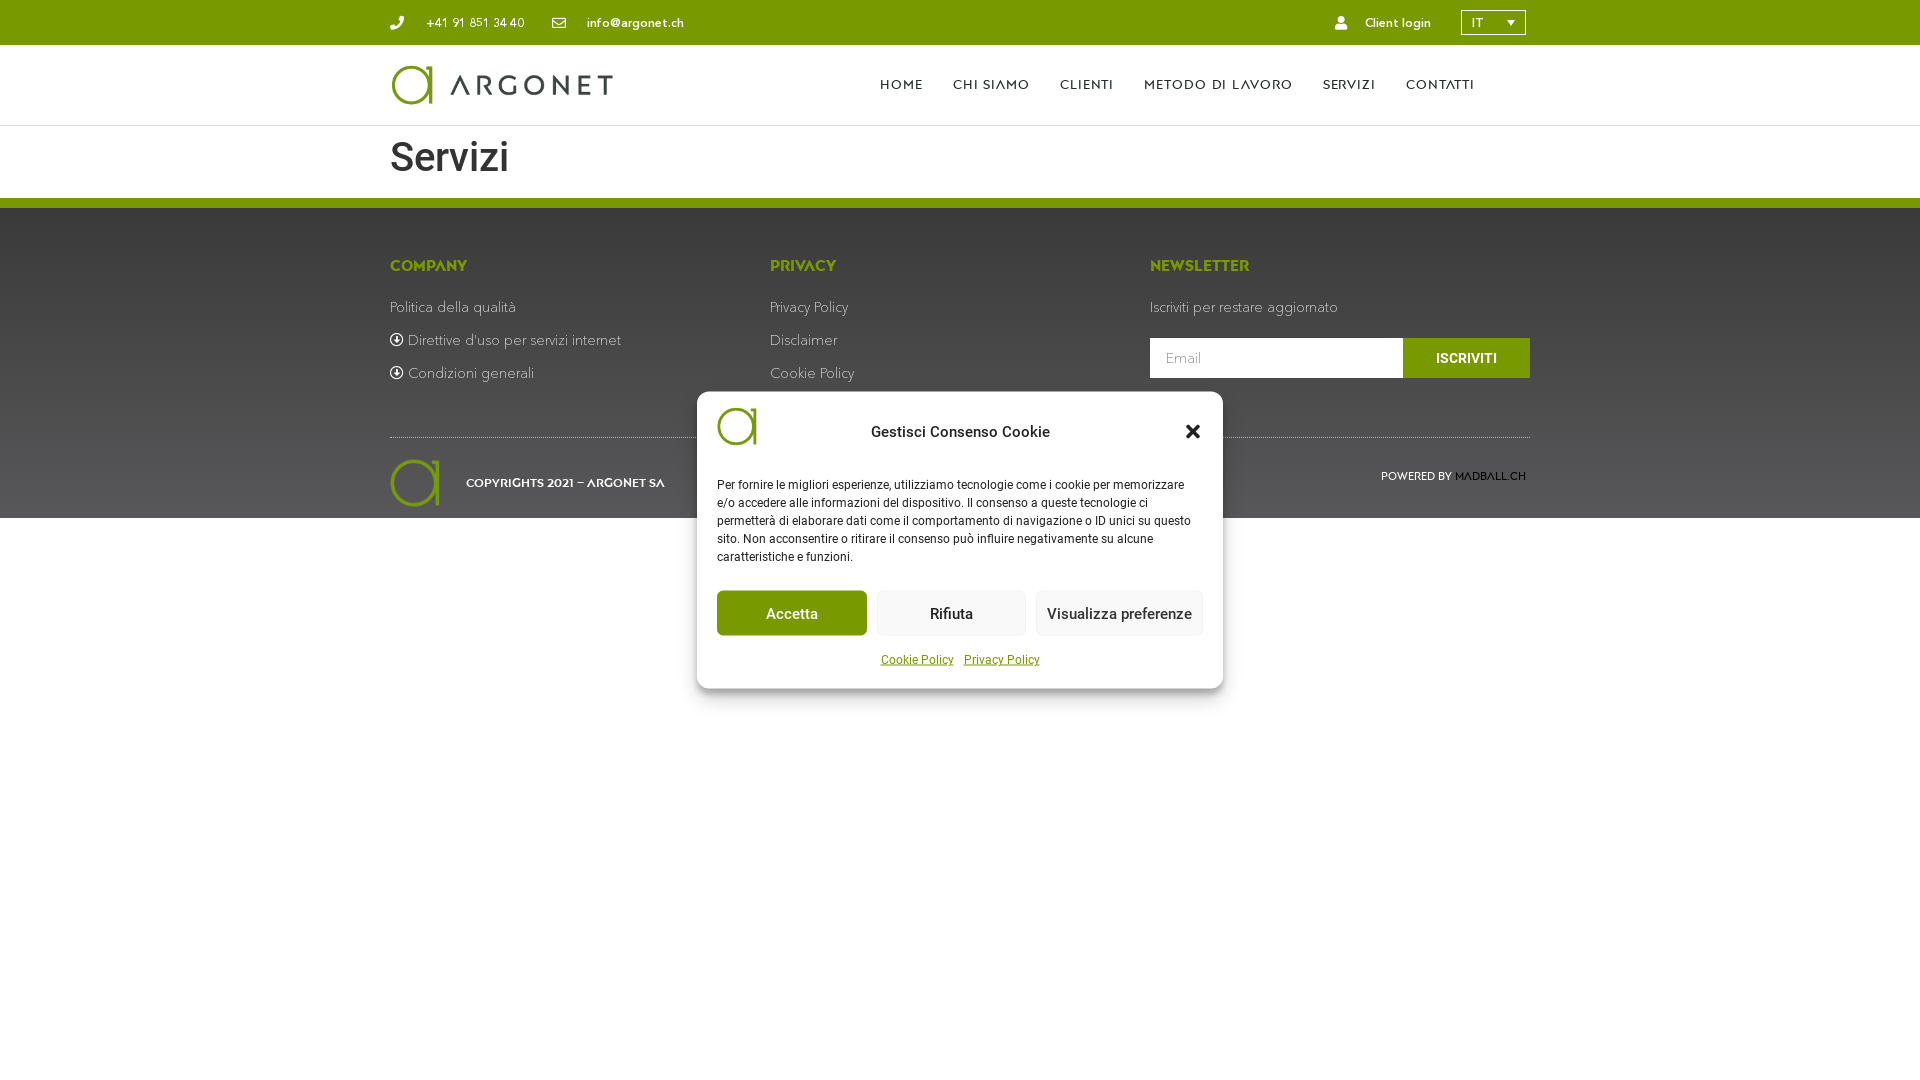 This screenshot has height=1080, width=1920. Describe the element at coordinates (1494, 22) in the screenshot. I see `IT` at that location.